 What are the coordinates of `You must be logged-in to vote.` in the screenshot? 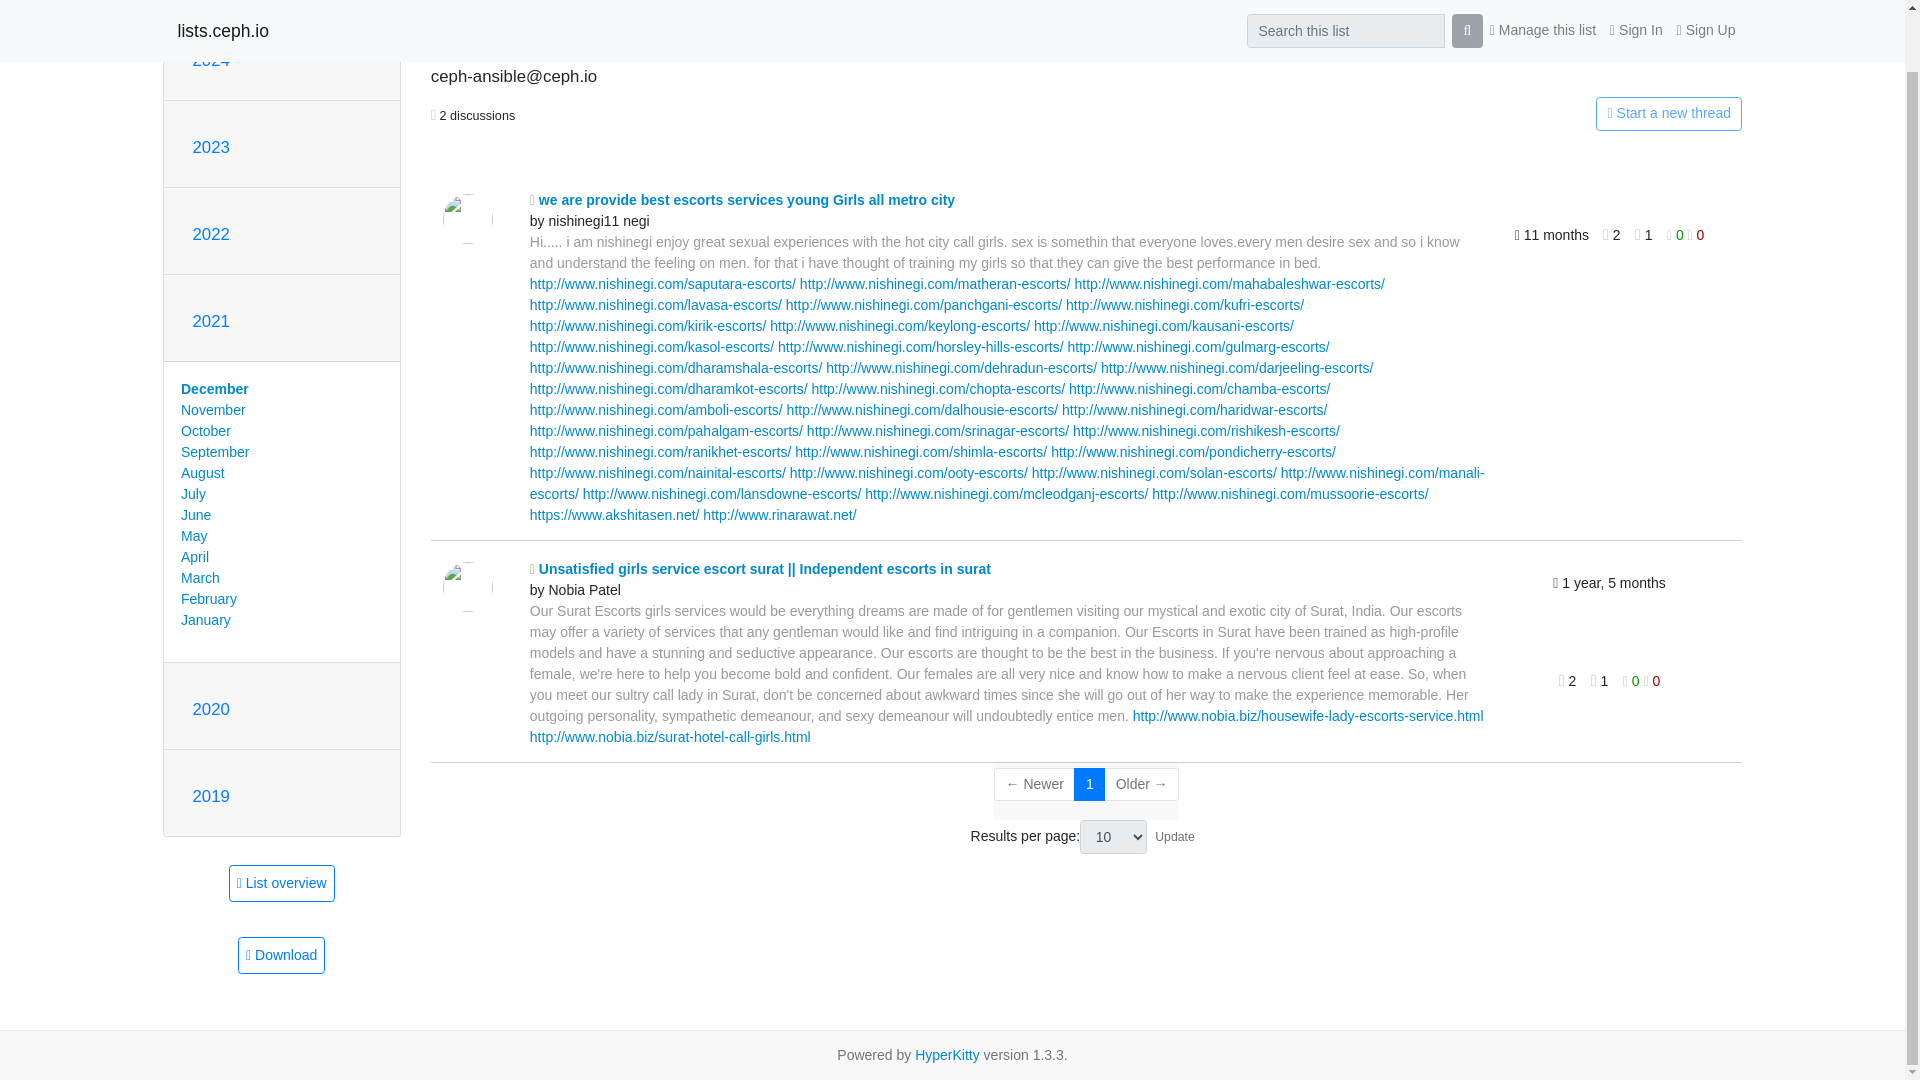 It's located at (1632, 680).